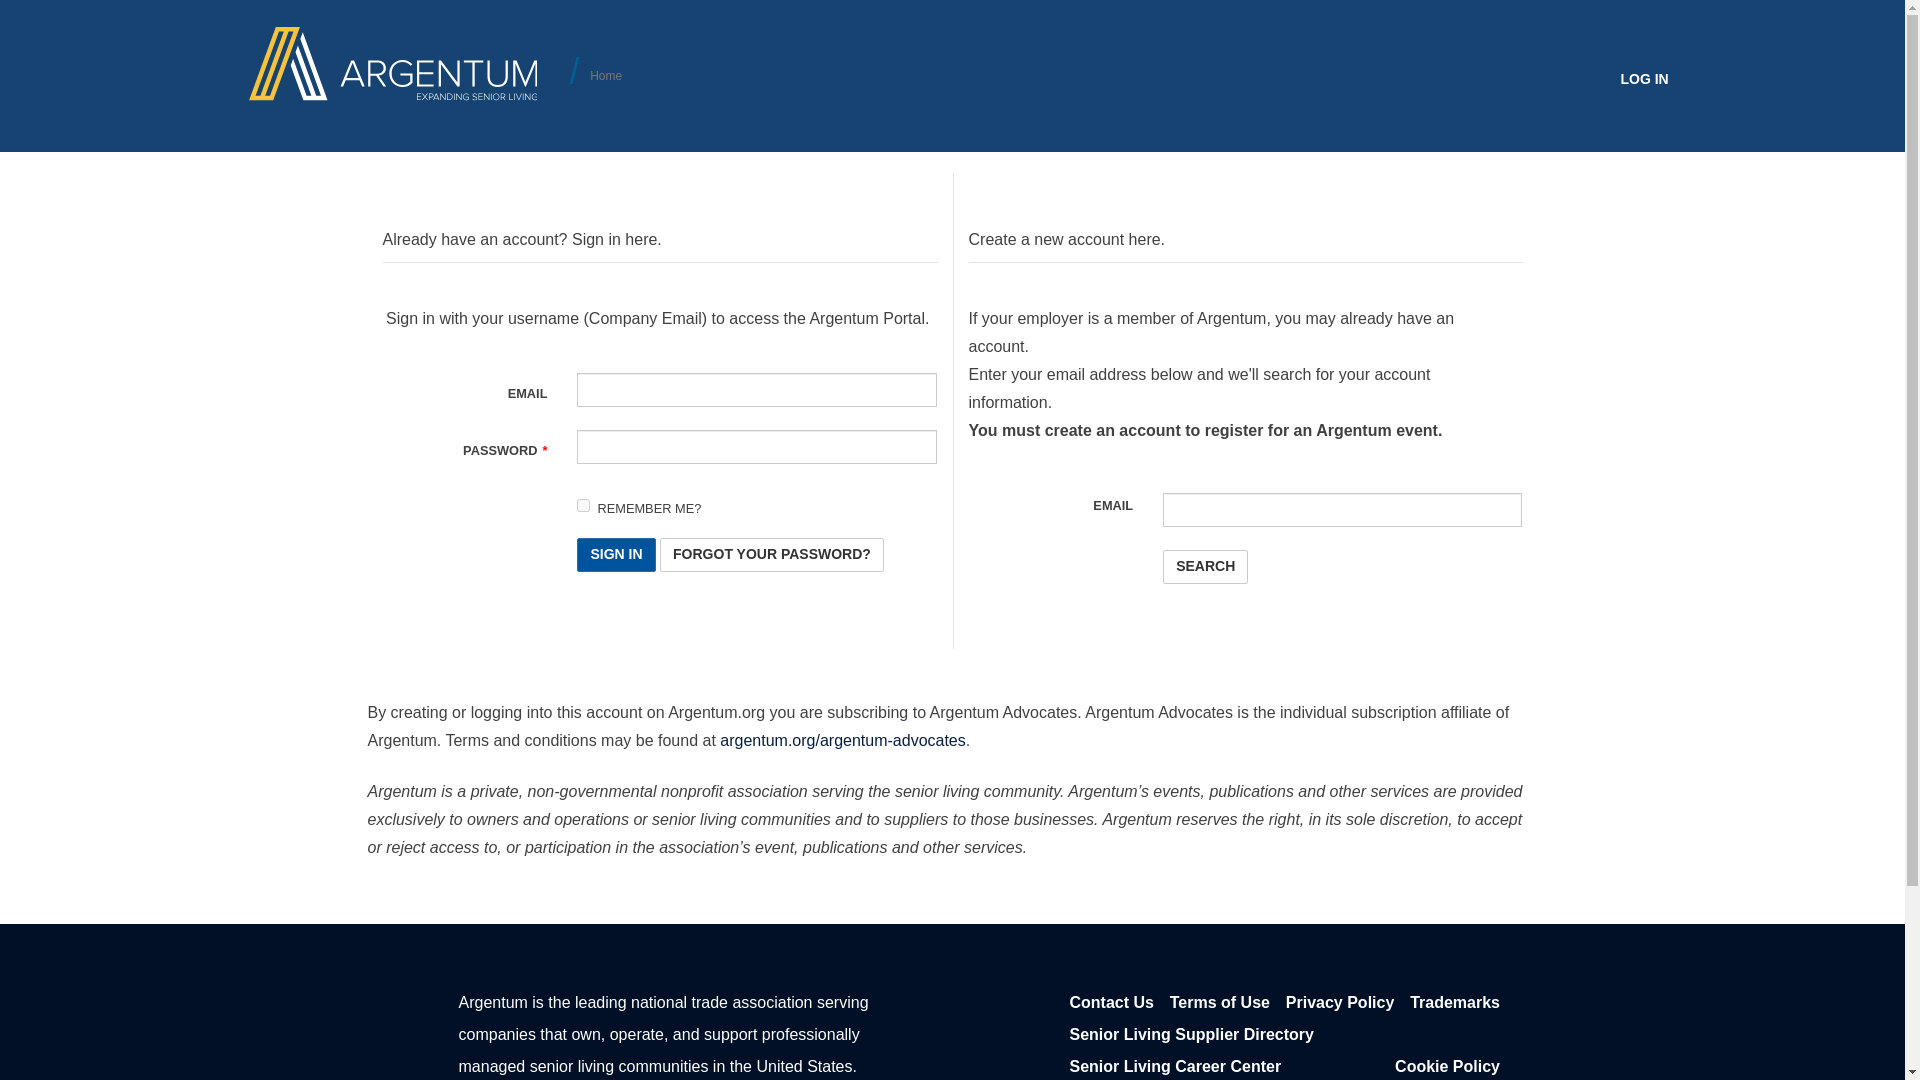 Image resolution: width=1920 pixels, height=1080 pixels. What do you see at coordinates (1454, 1003) in the screenshot?
I see `Trademarks` at bounding box center [1454, 1003].